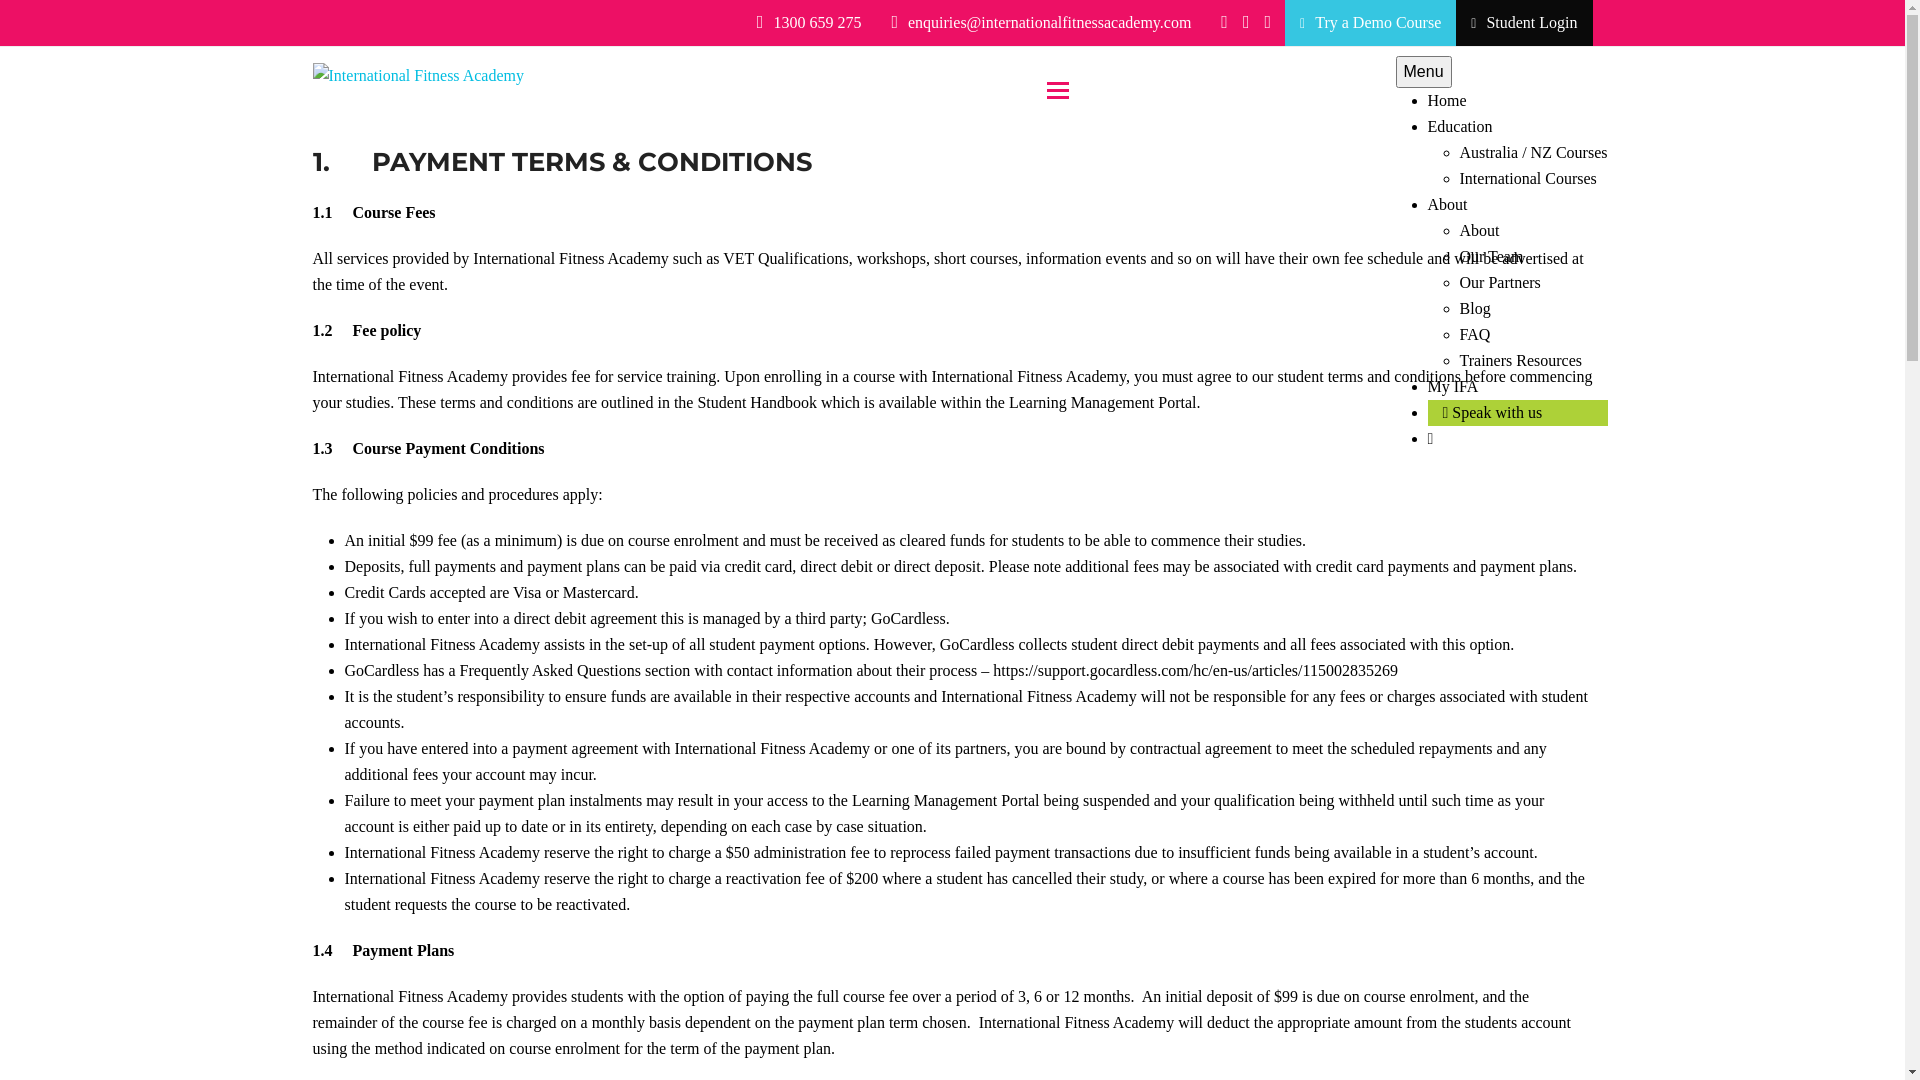 This screenshot has width=1920, height=1080. I want to click on Home, so click(1448, 100).